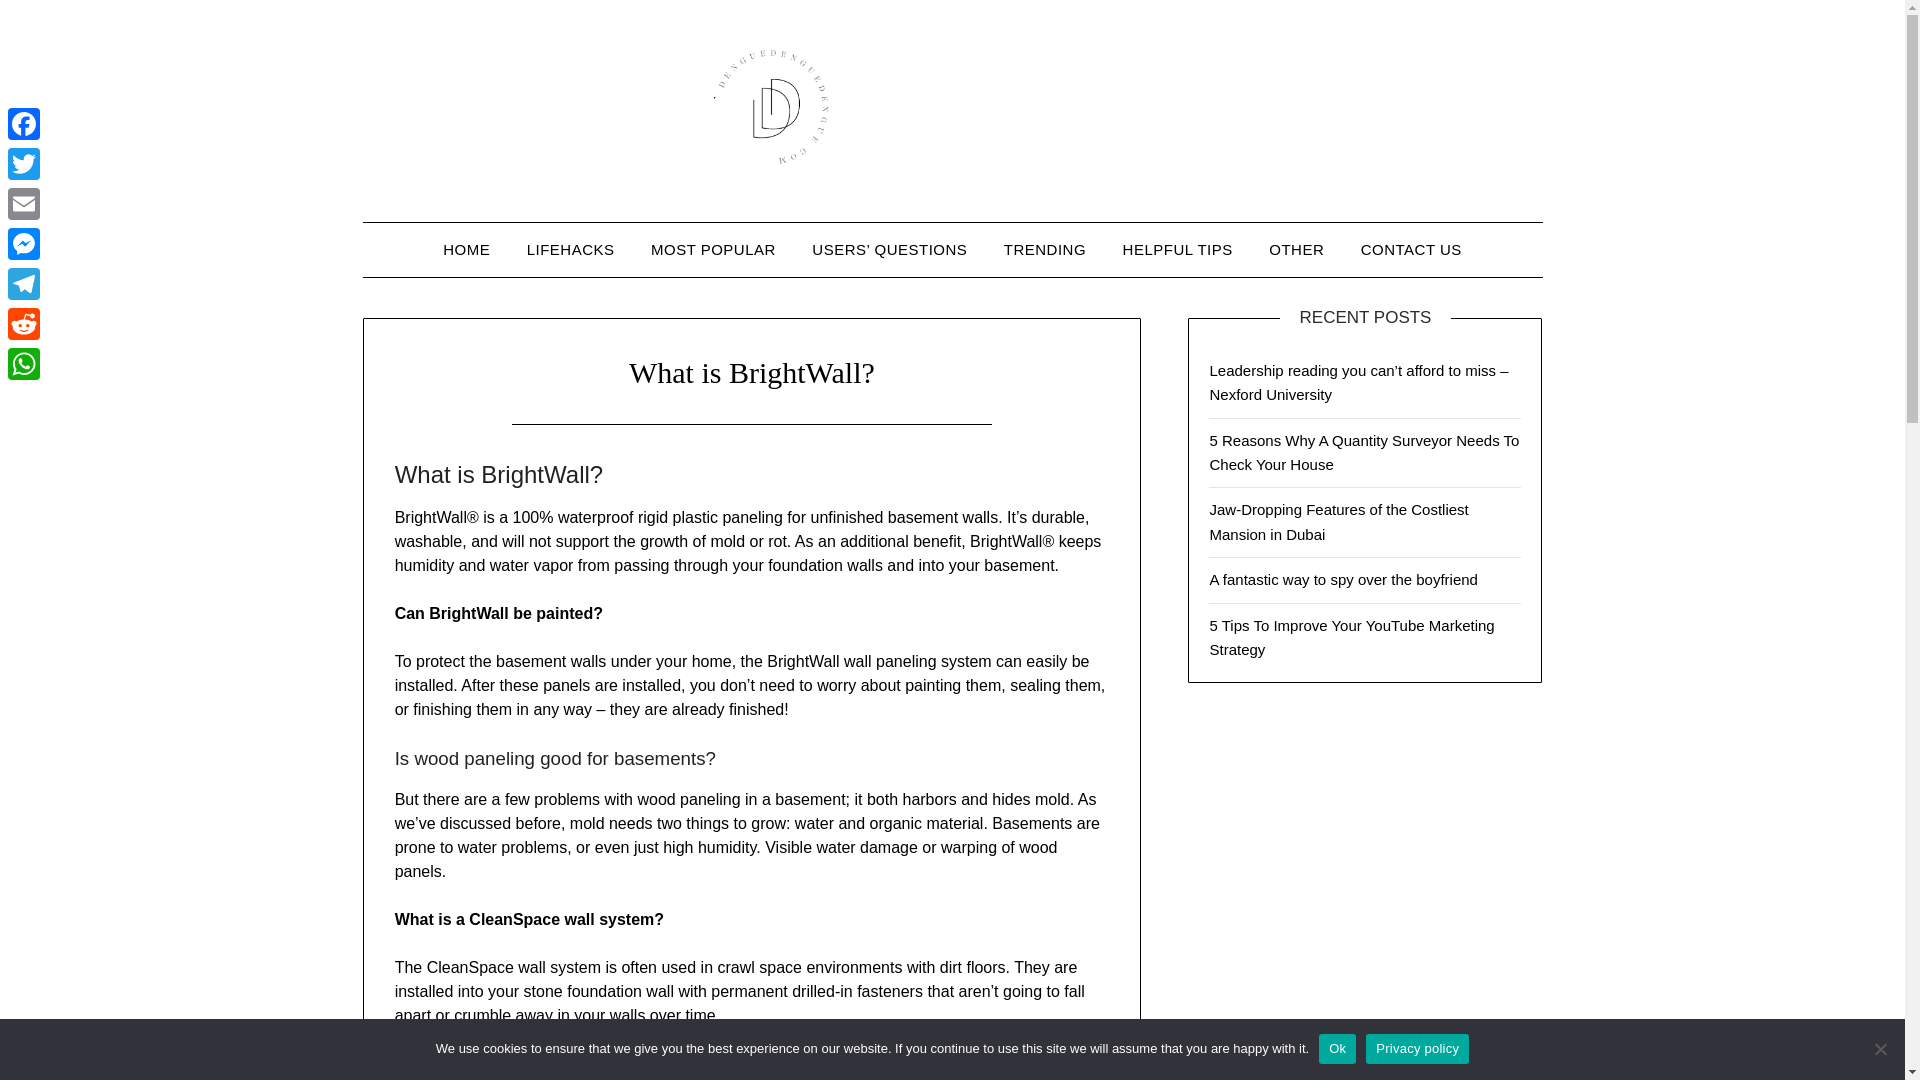 The height and width of the screenshot is (1080, 1920). What do you see at coordinates (713, 249) in the screenshot?
I see `MOST POPULAR` at bounding box center [713, 249].